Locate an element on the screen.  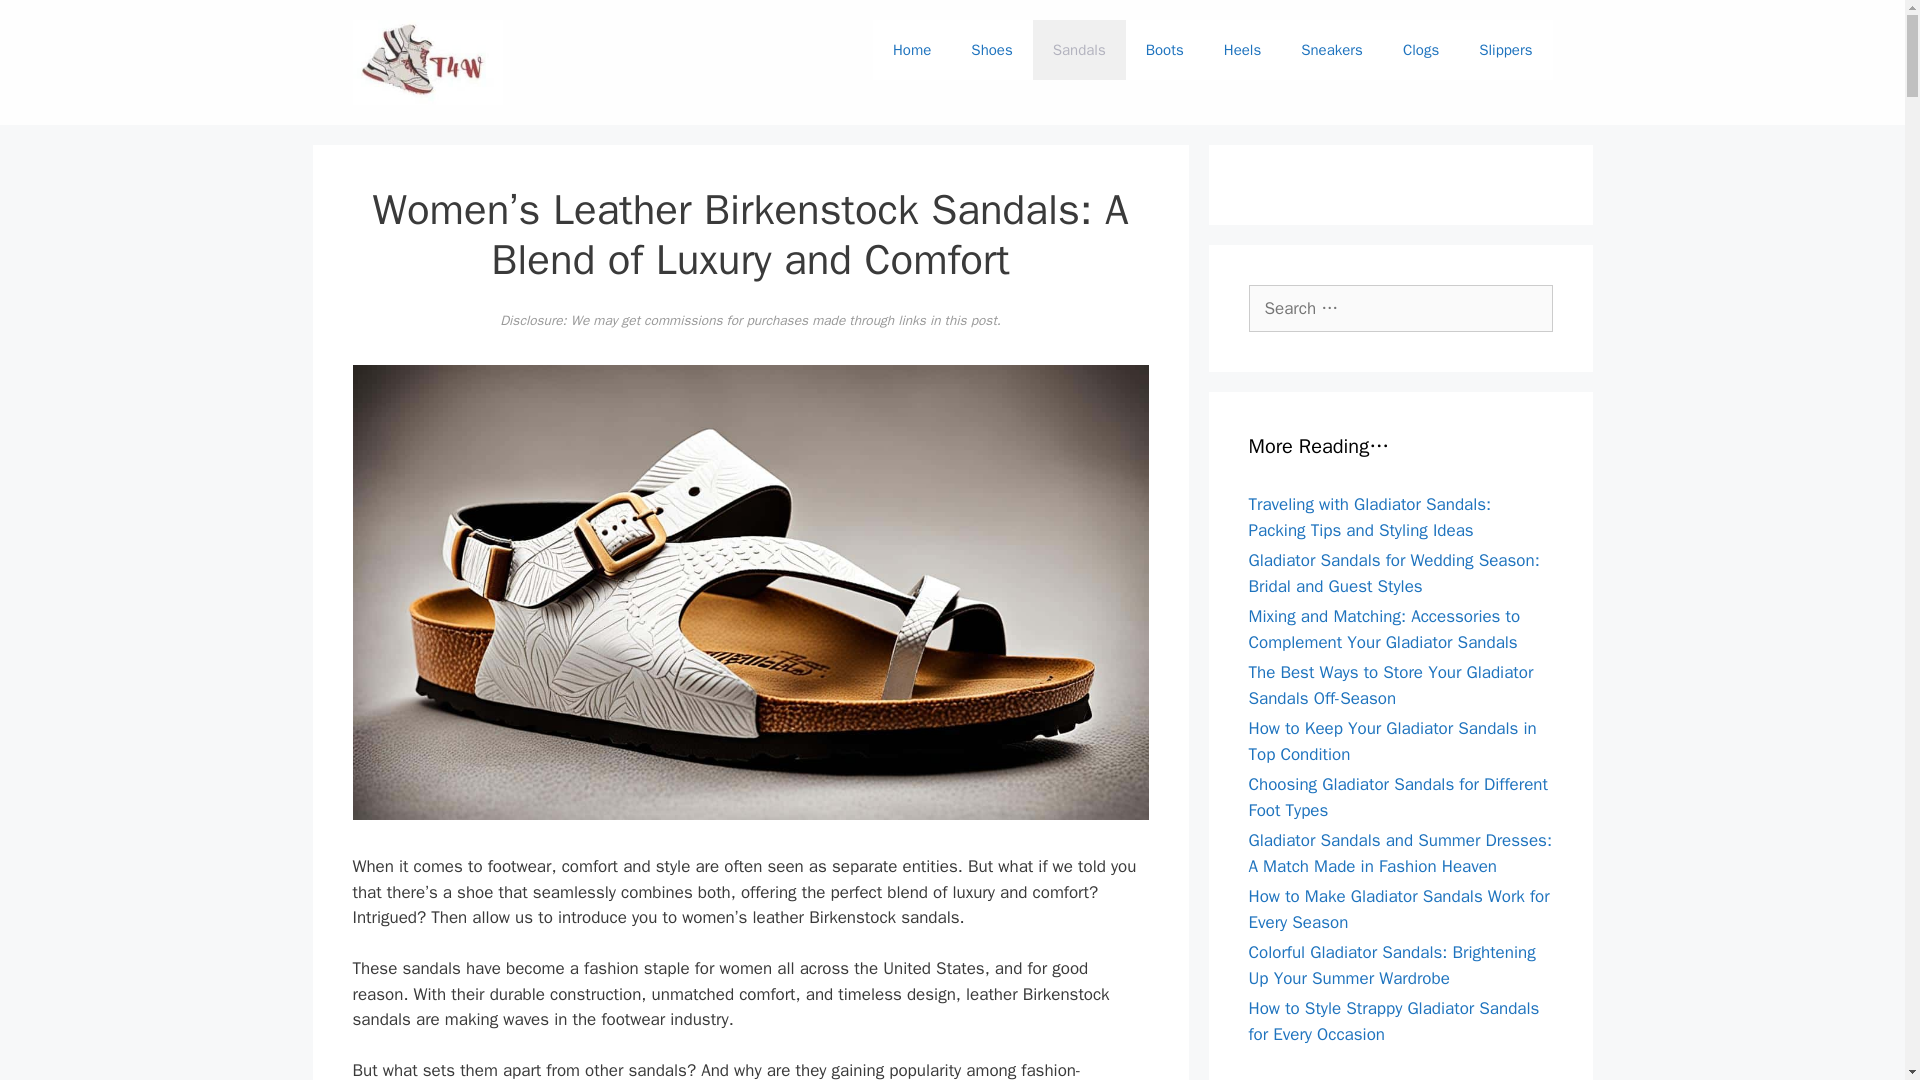
Choosing Gladiator Sandals for Different Foot Types is located at coordinates (1398, 797).